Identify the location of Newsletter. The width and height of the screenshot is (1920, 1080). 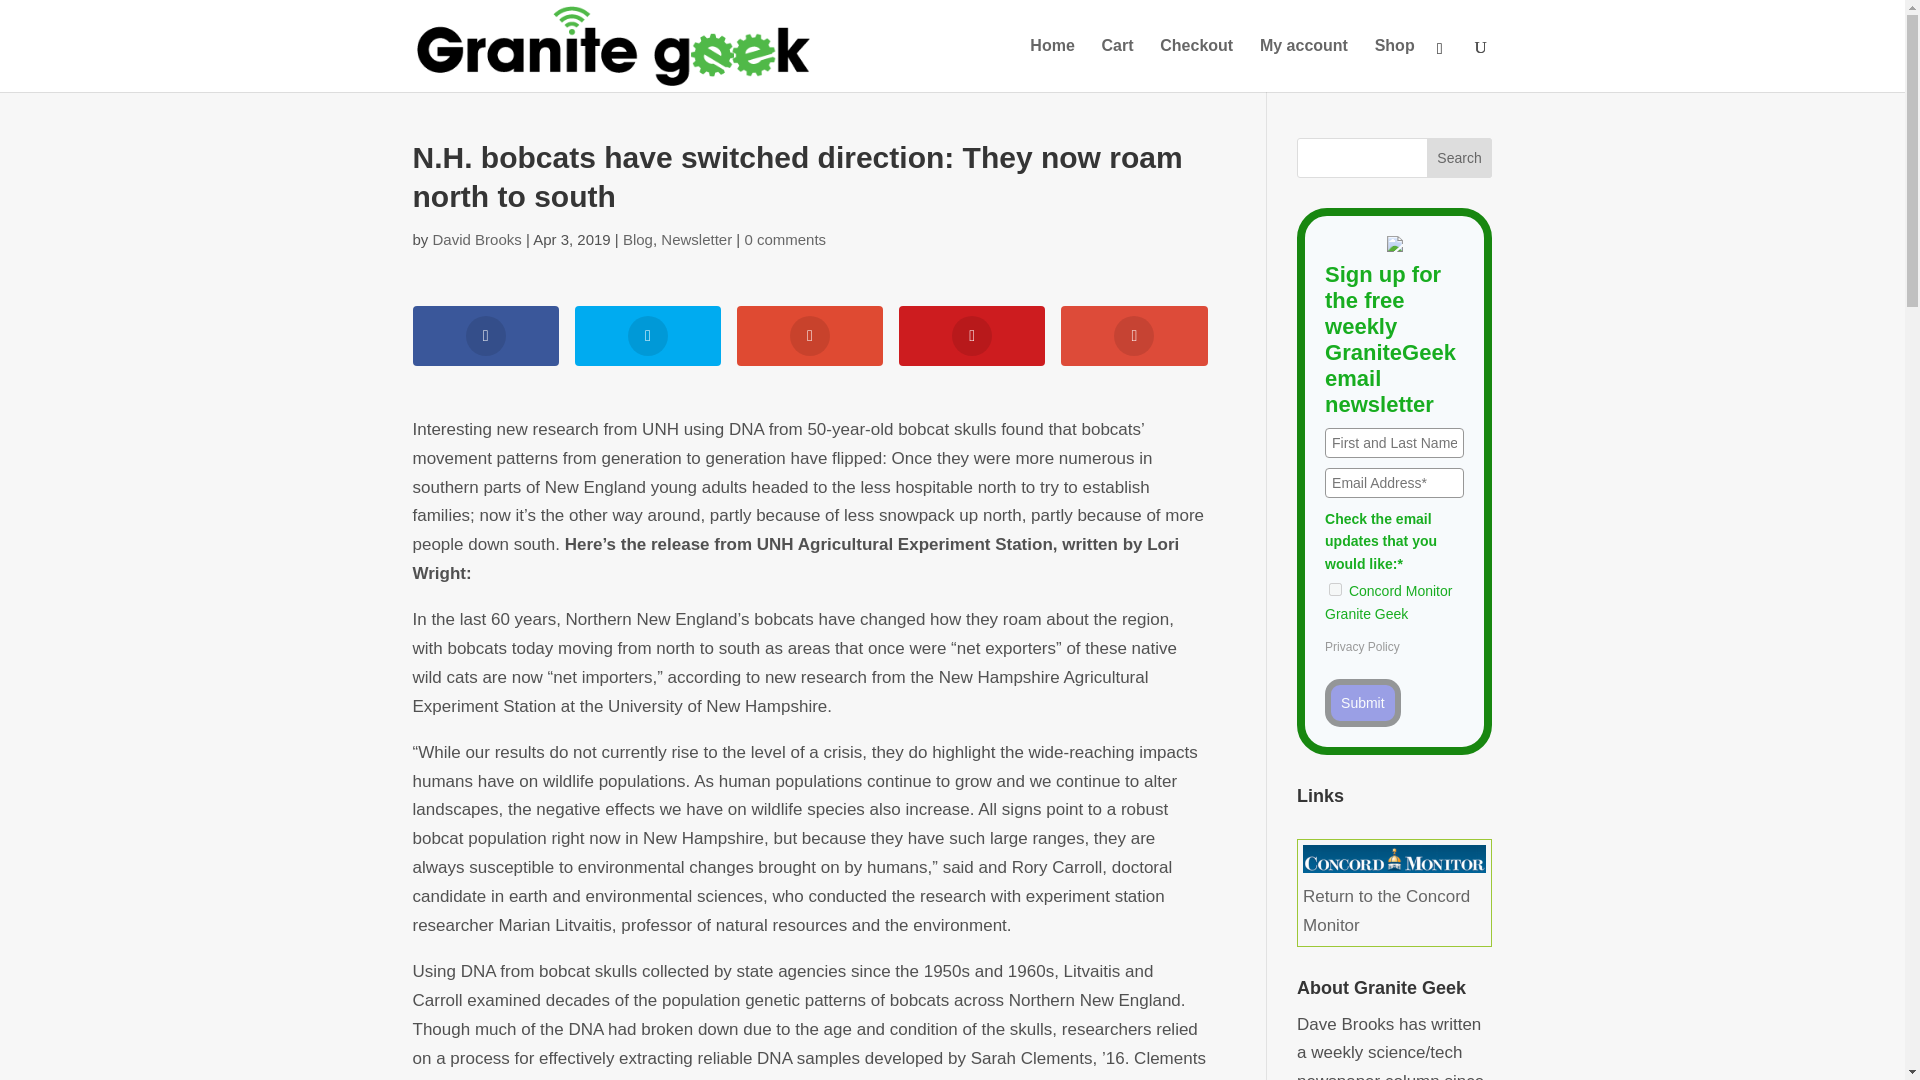
(696, 240).